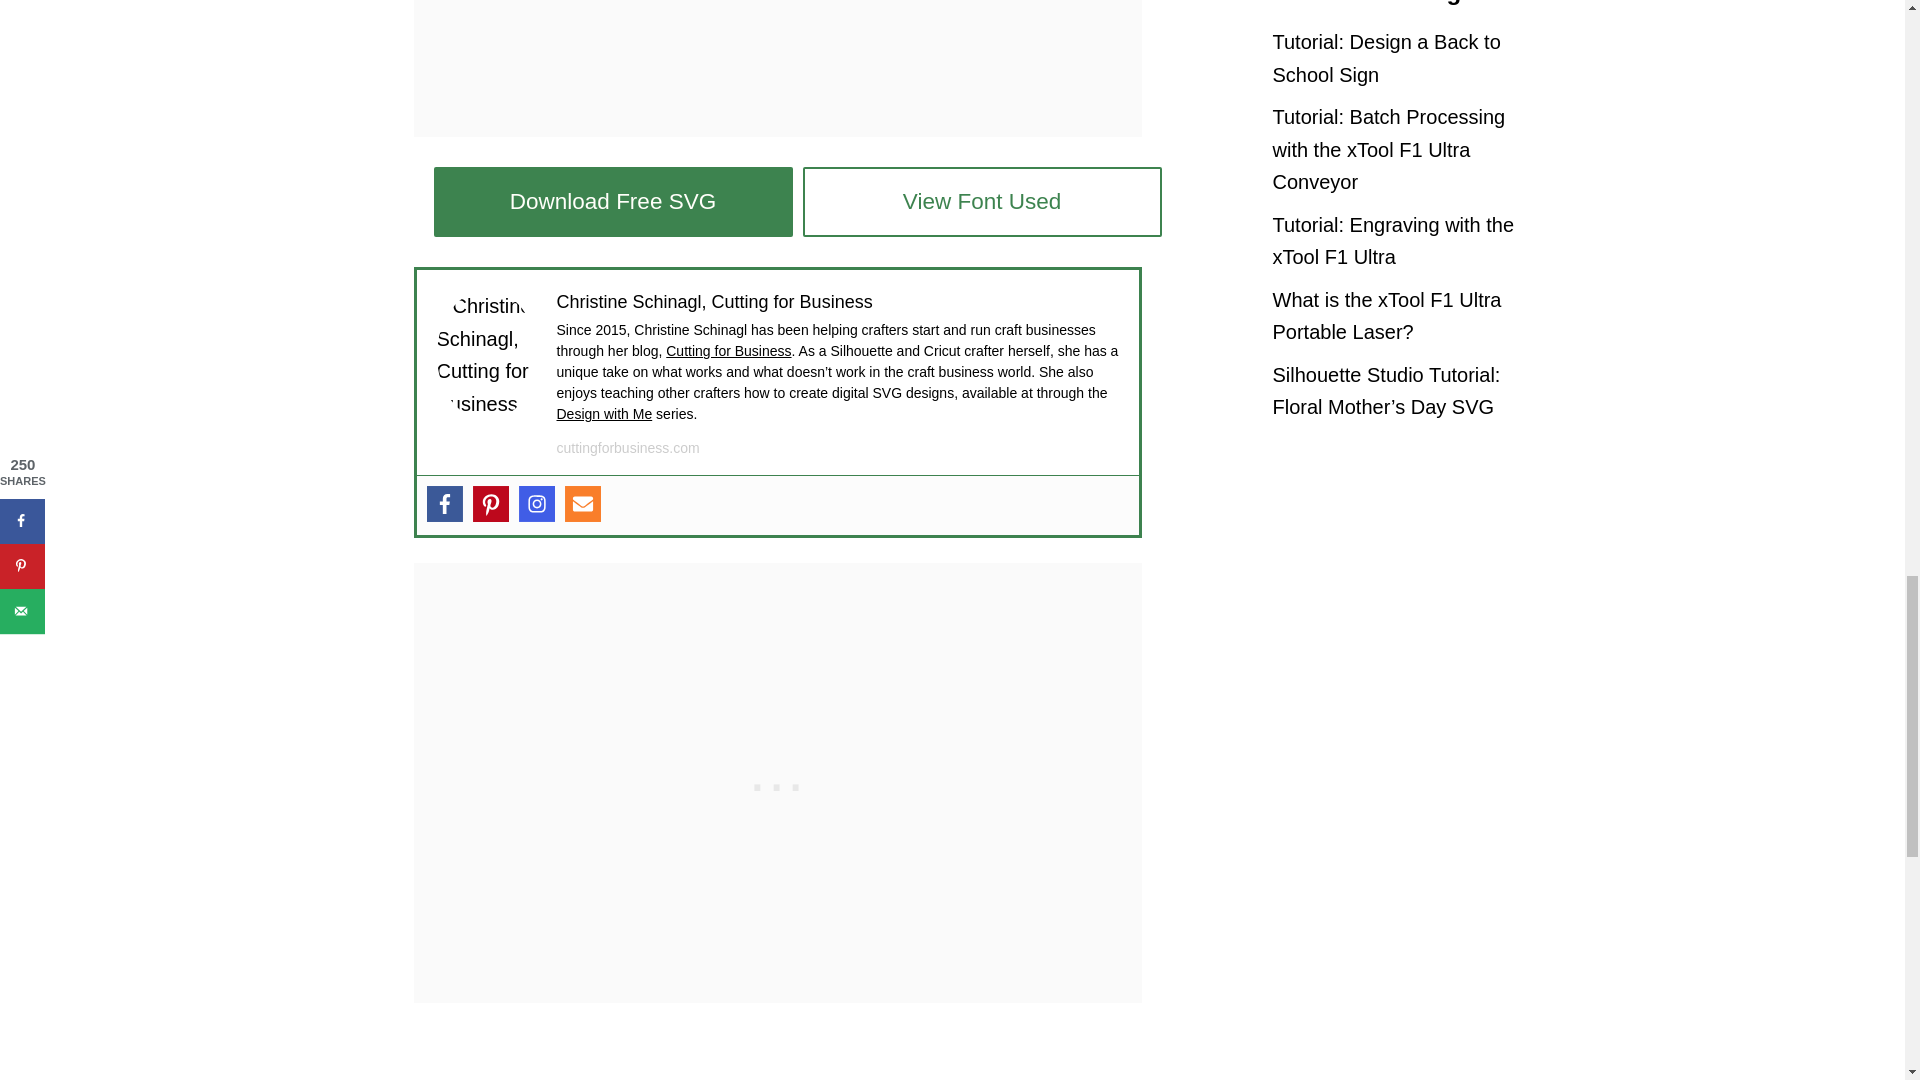  I want to click on View Font Used, so click(982, 202).